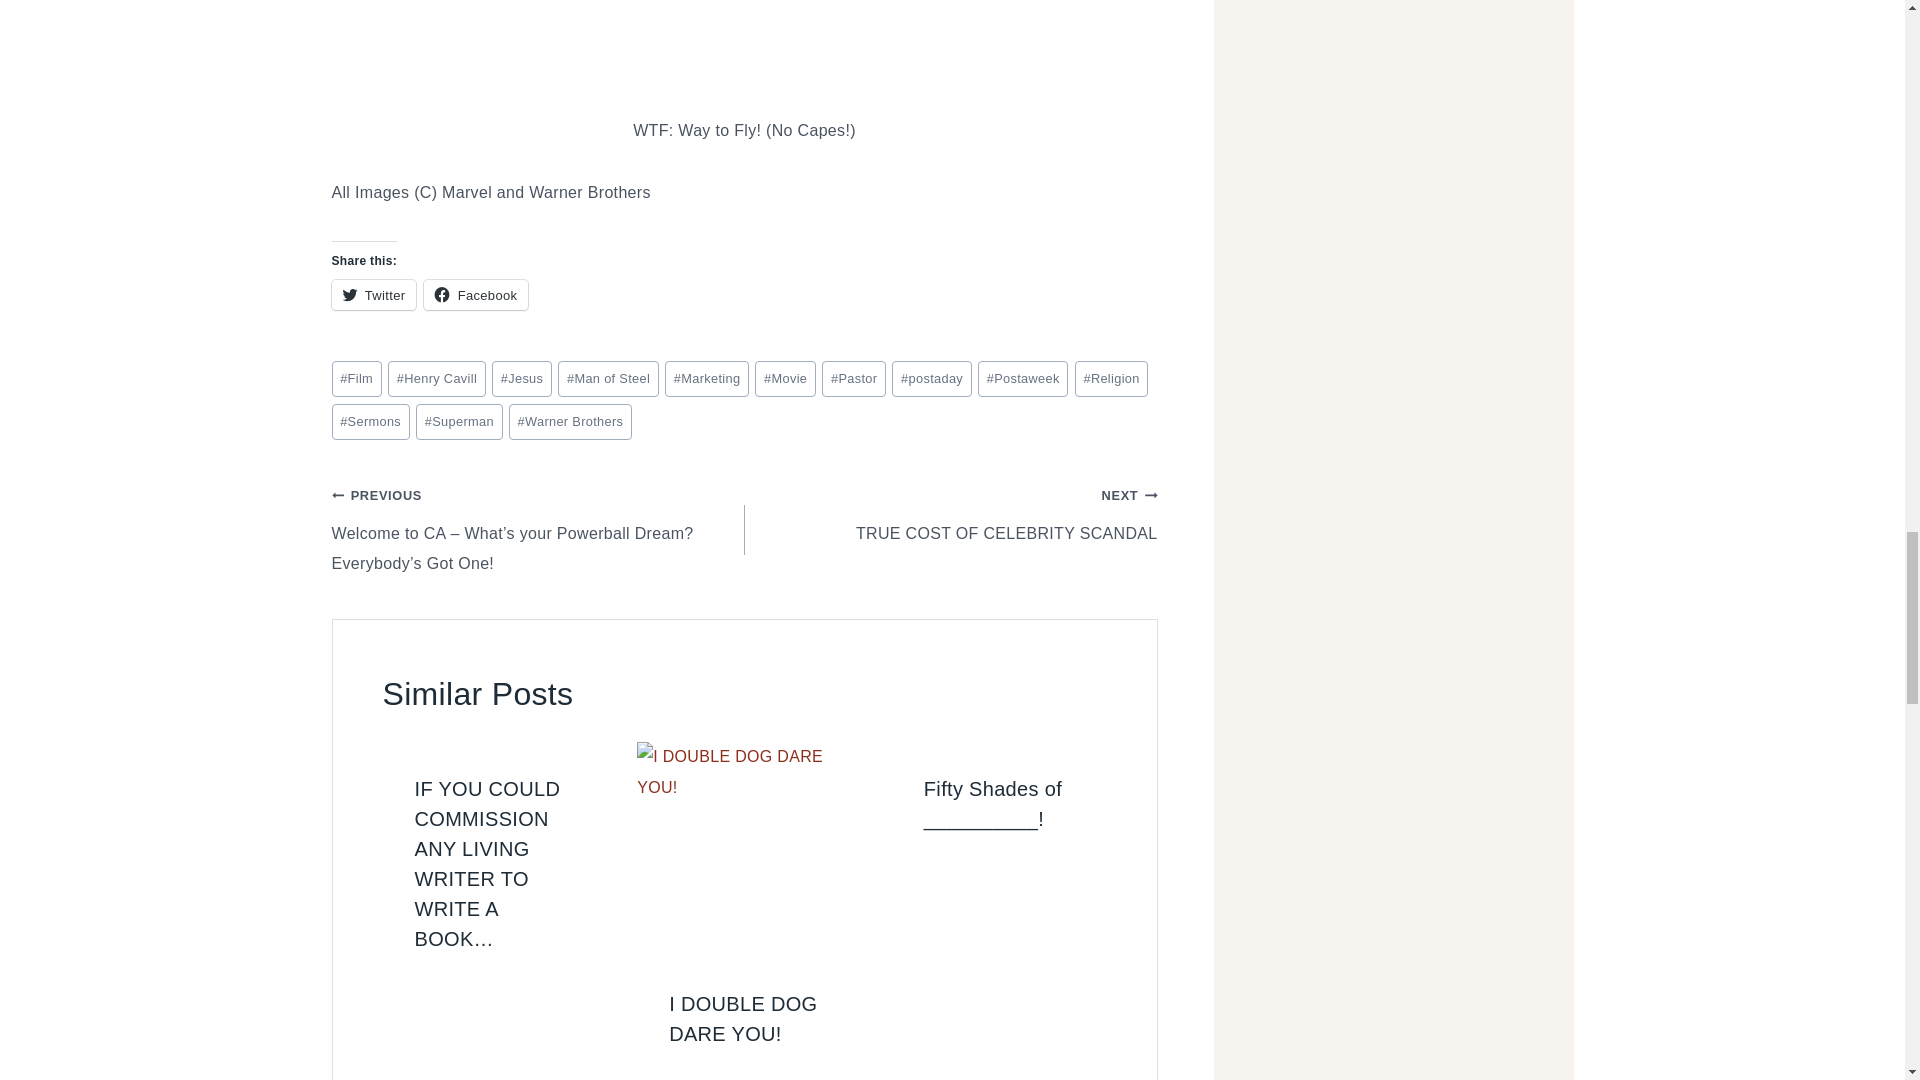 Image resolution: width=1920 pixels, height=1080 pixels. I want to click on Jesus, so click(522, 379).